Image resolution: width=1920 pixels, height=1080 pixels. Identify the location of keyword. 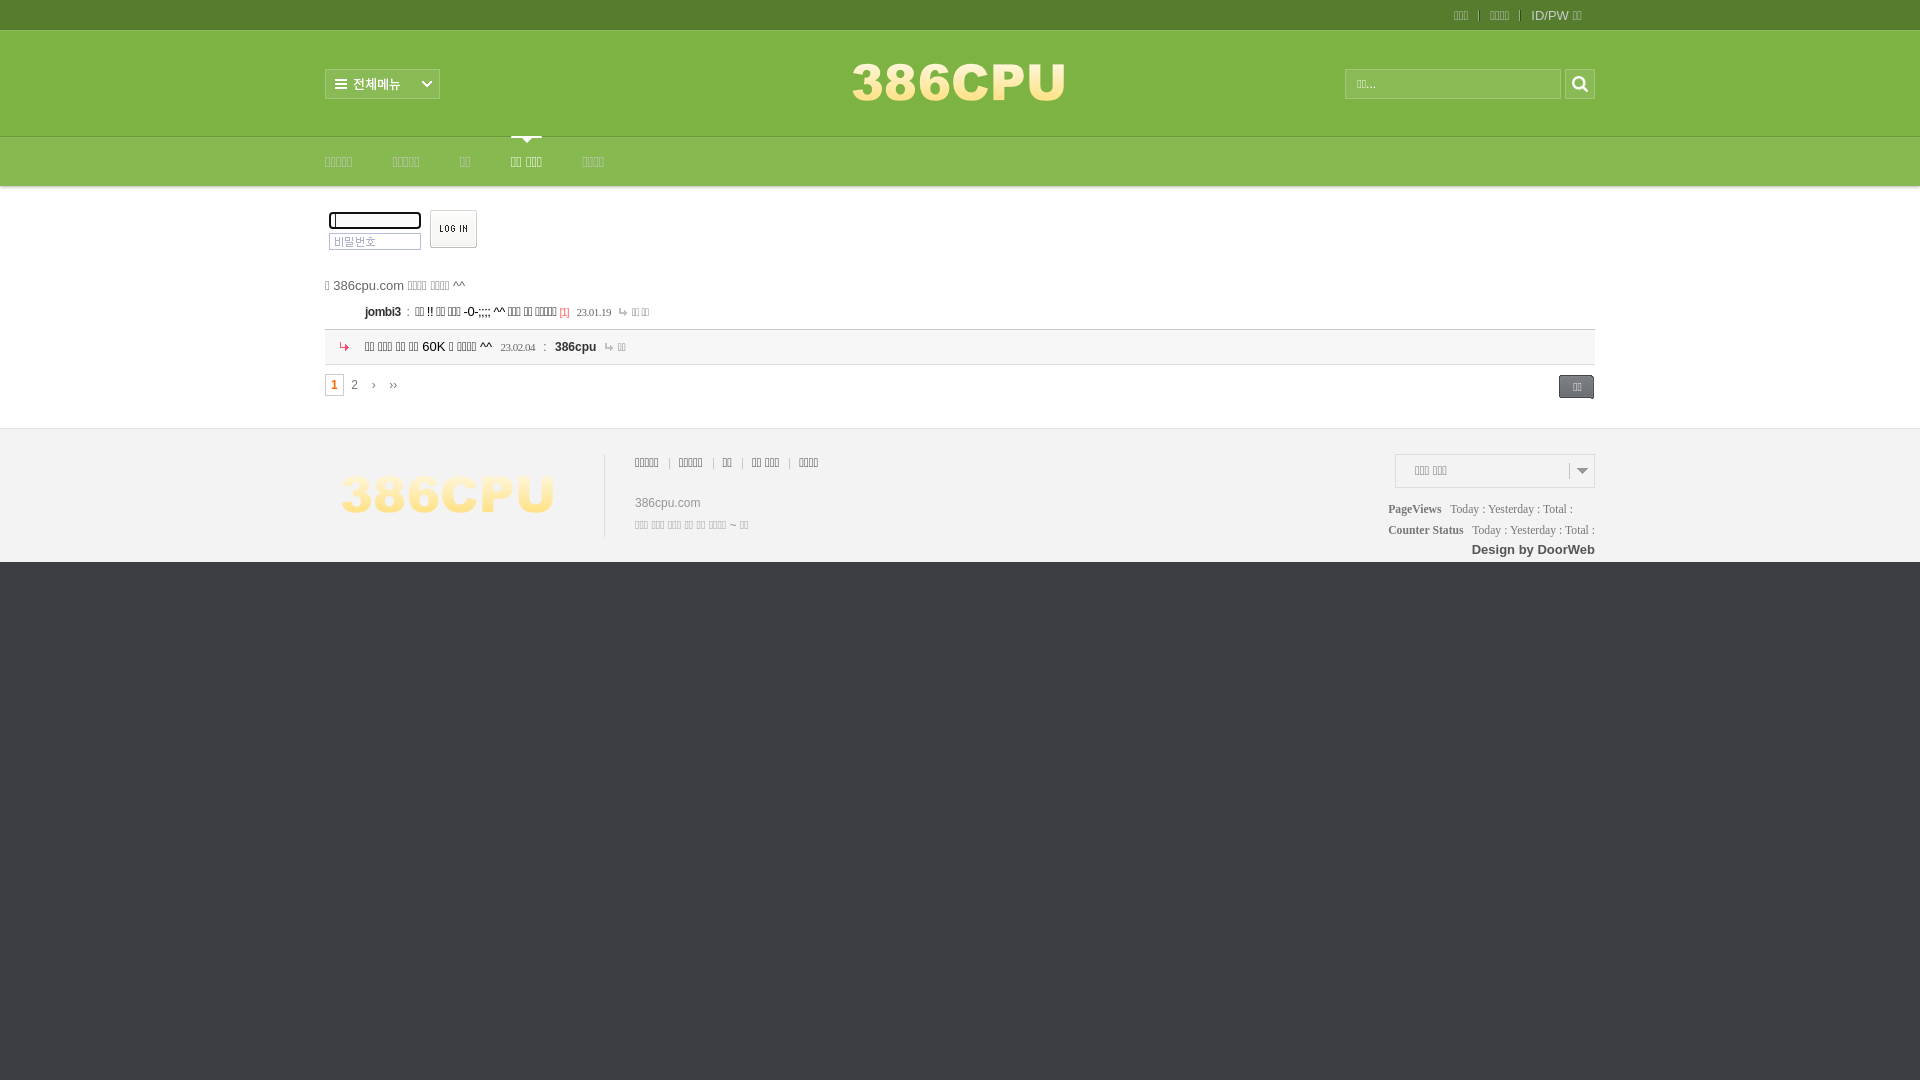
(1453, 84).